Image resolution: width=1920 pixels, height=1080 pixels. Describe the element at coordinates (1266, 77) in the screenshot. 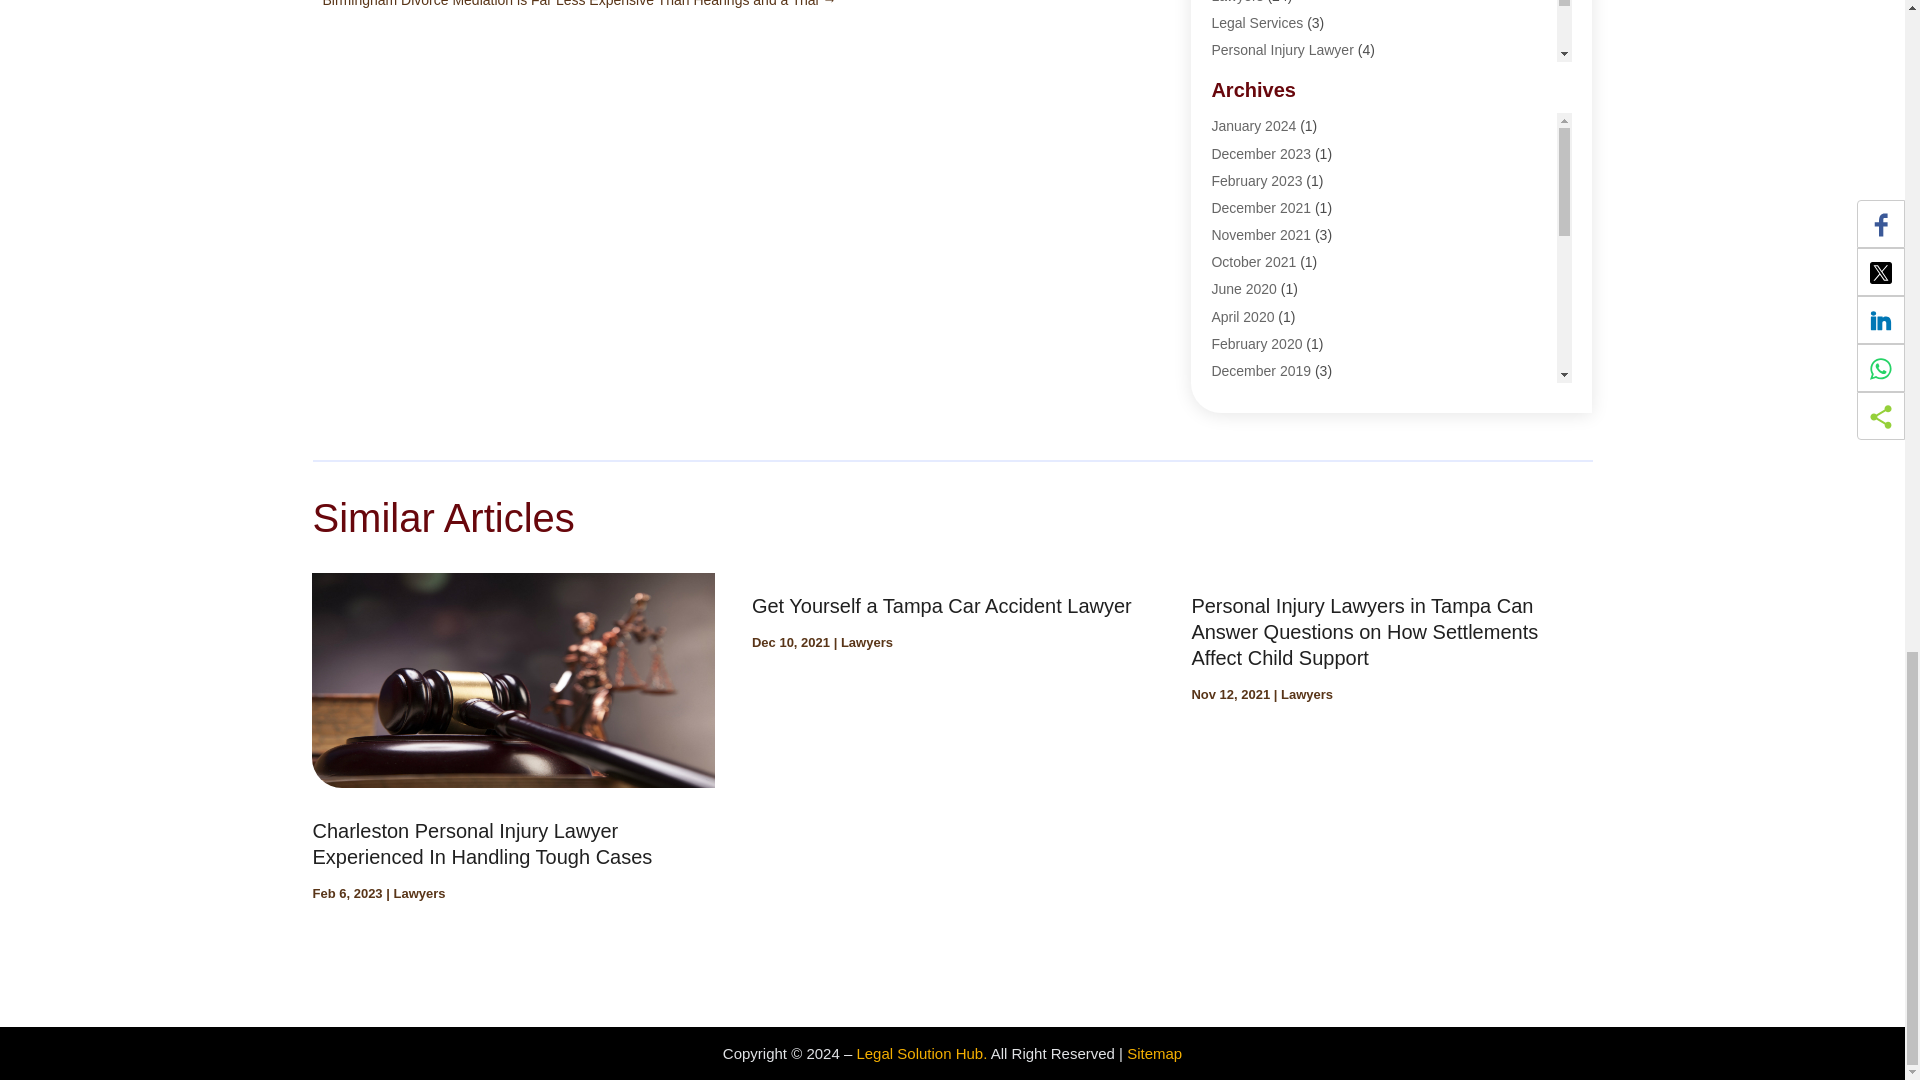

I see `Virtual Law Office` at that location.